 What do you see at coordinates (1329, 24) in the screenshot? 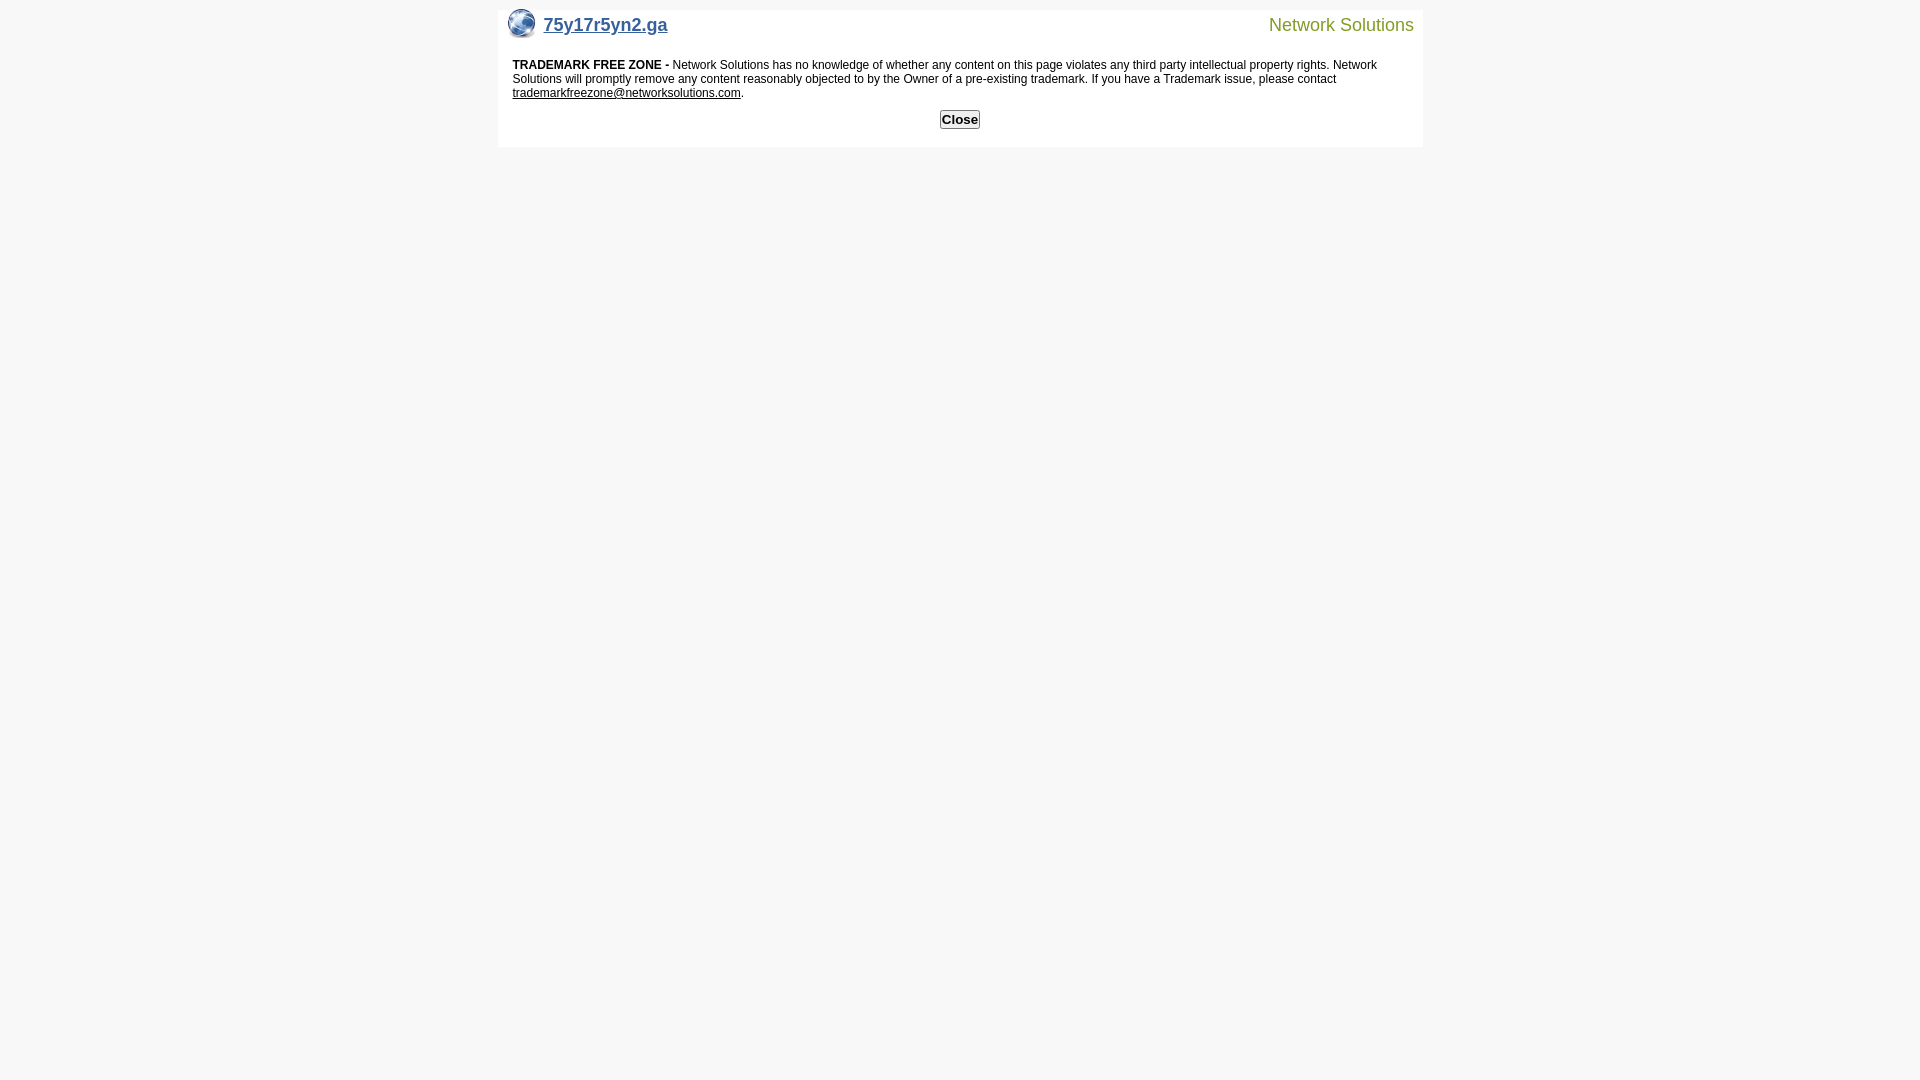
I see `Network Solutions` at bounding box center [1329, 24].